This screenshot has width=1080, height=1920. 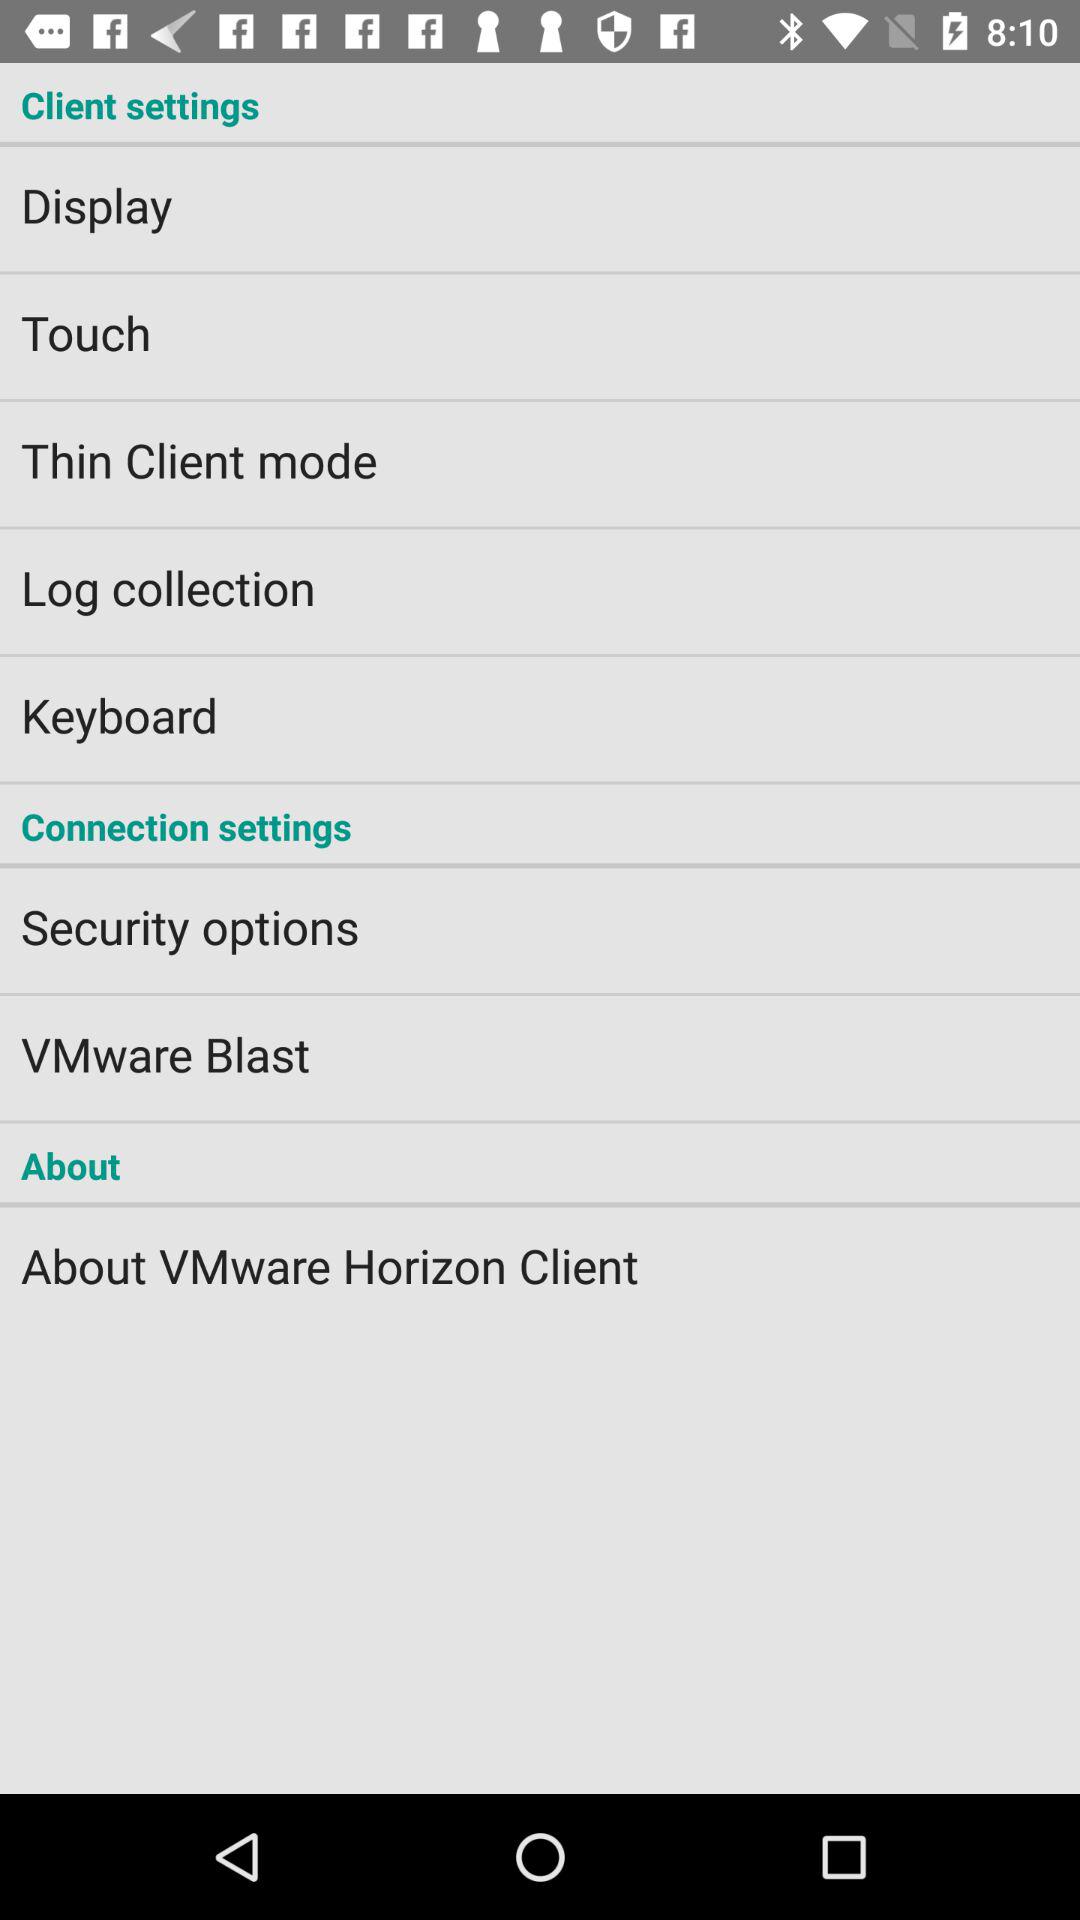 What do you see at coordinates (540, 319) in the screenshot?
I see `turn off touch` at bounding box center [540, 319].